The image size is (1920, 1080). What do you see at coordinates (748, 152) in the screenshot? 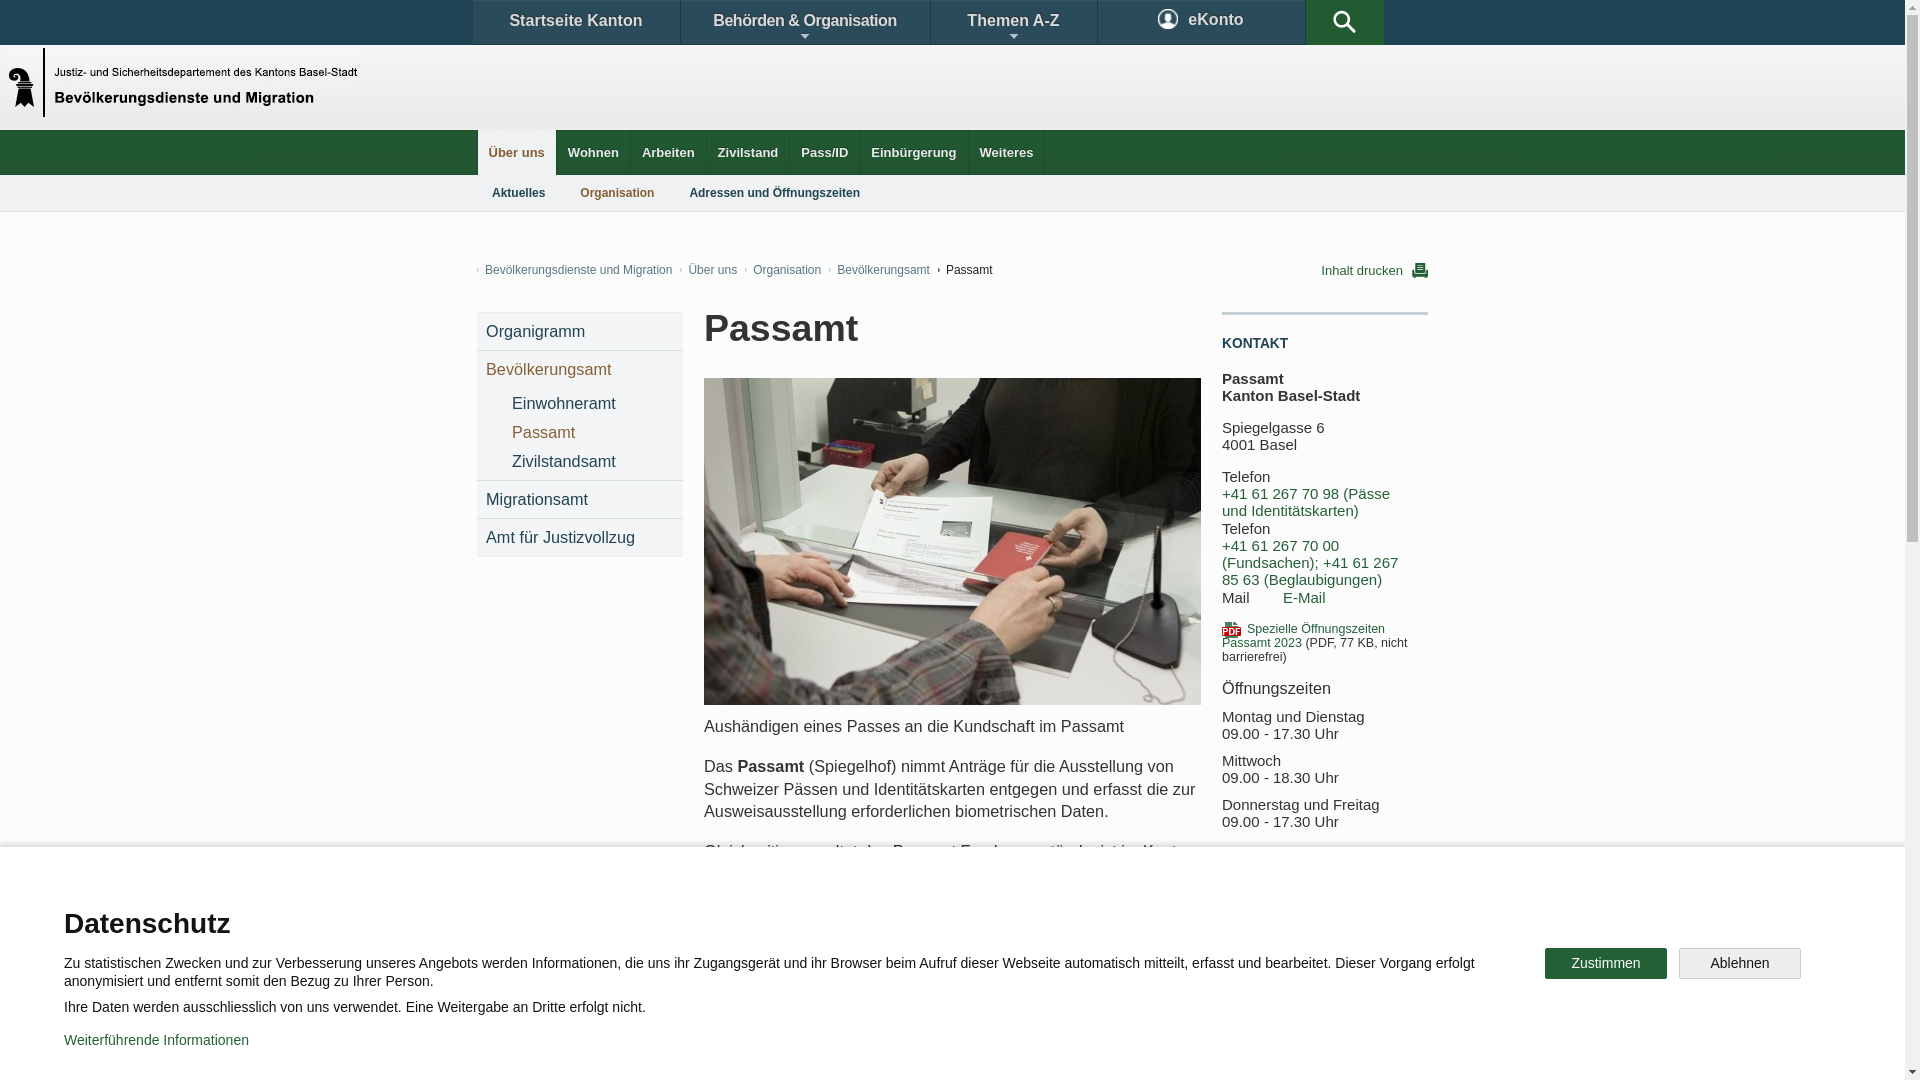
I see `Zivilstand` at bounding box center [748, 152].